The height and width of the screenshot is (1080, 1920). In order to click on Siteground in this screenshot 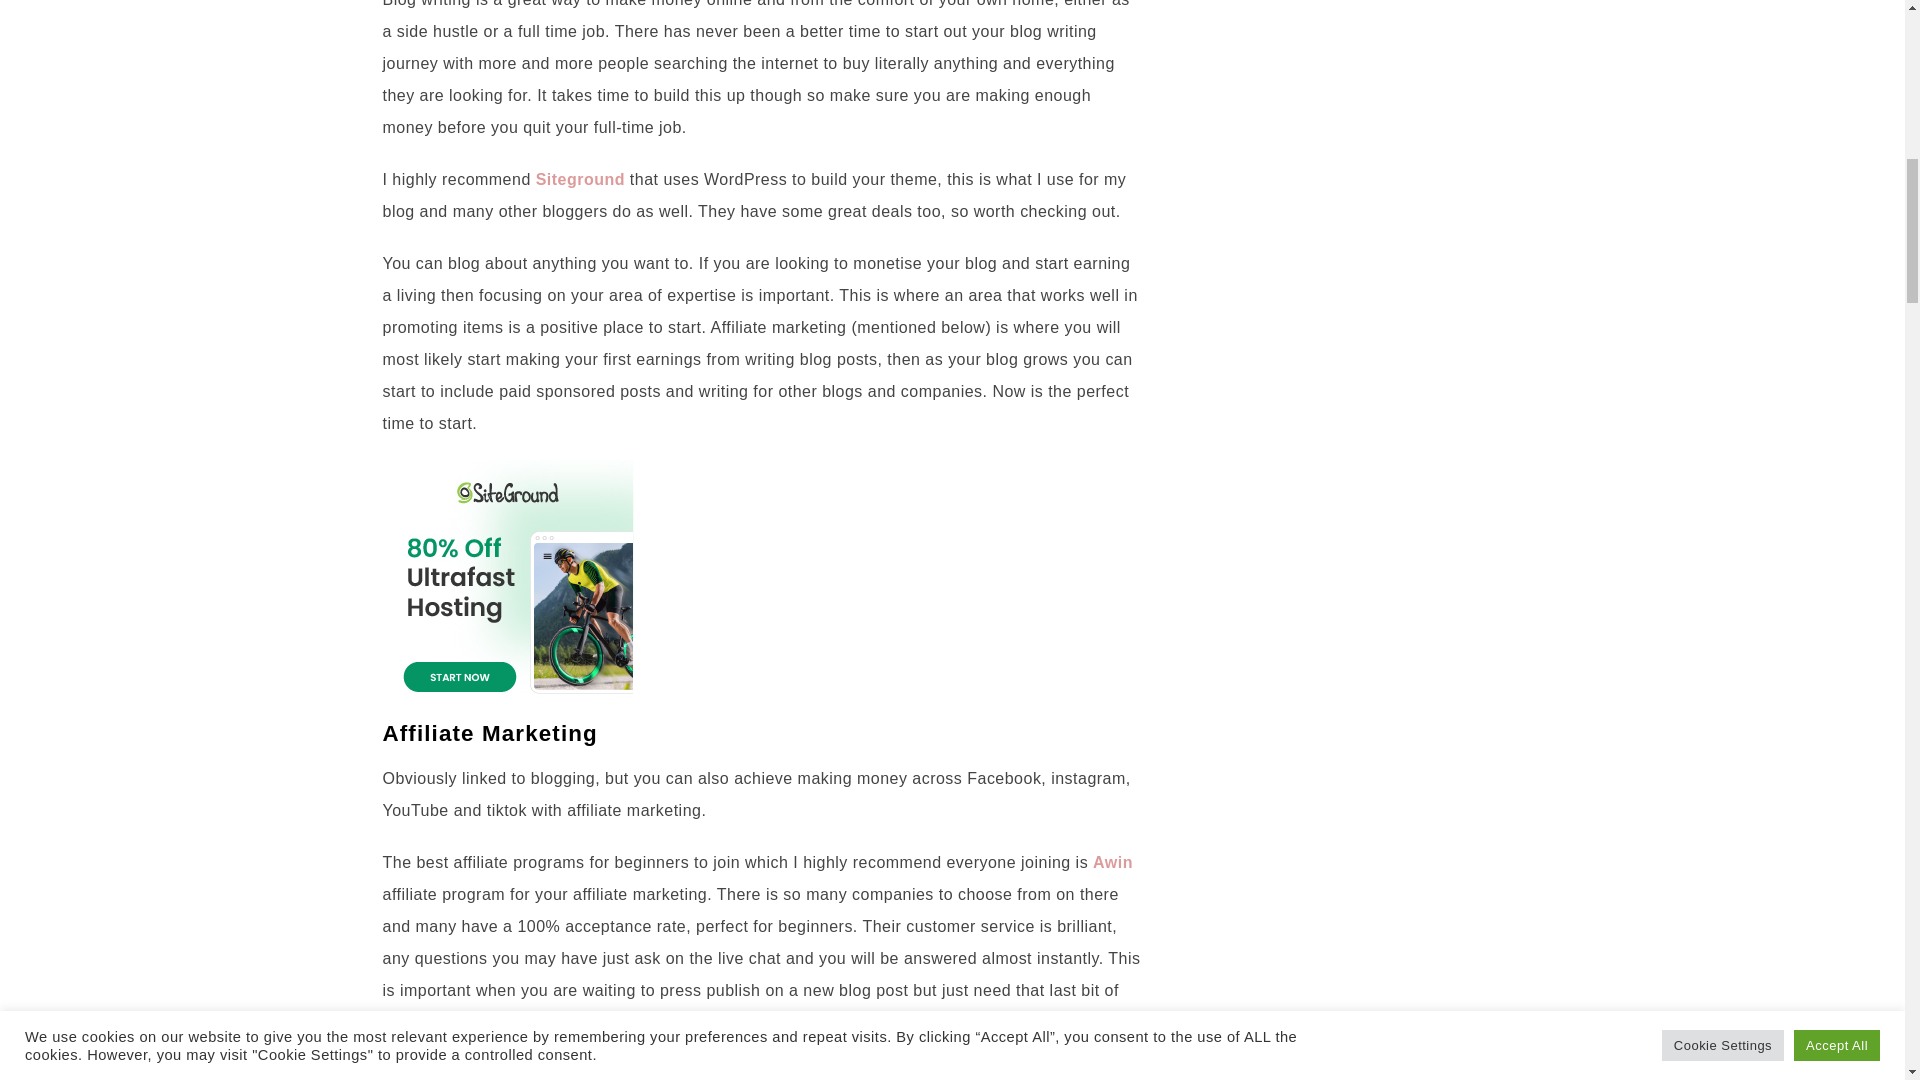, I will do `click(580, 178)`.